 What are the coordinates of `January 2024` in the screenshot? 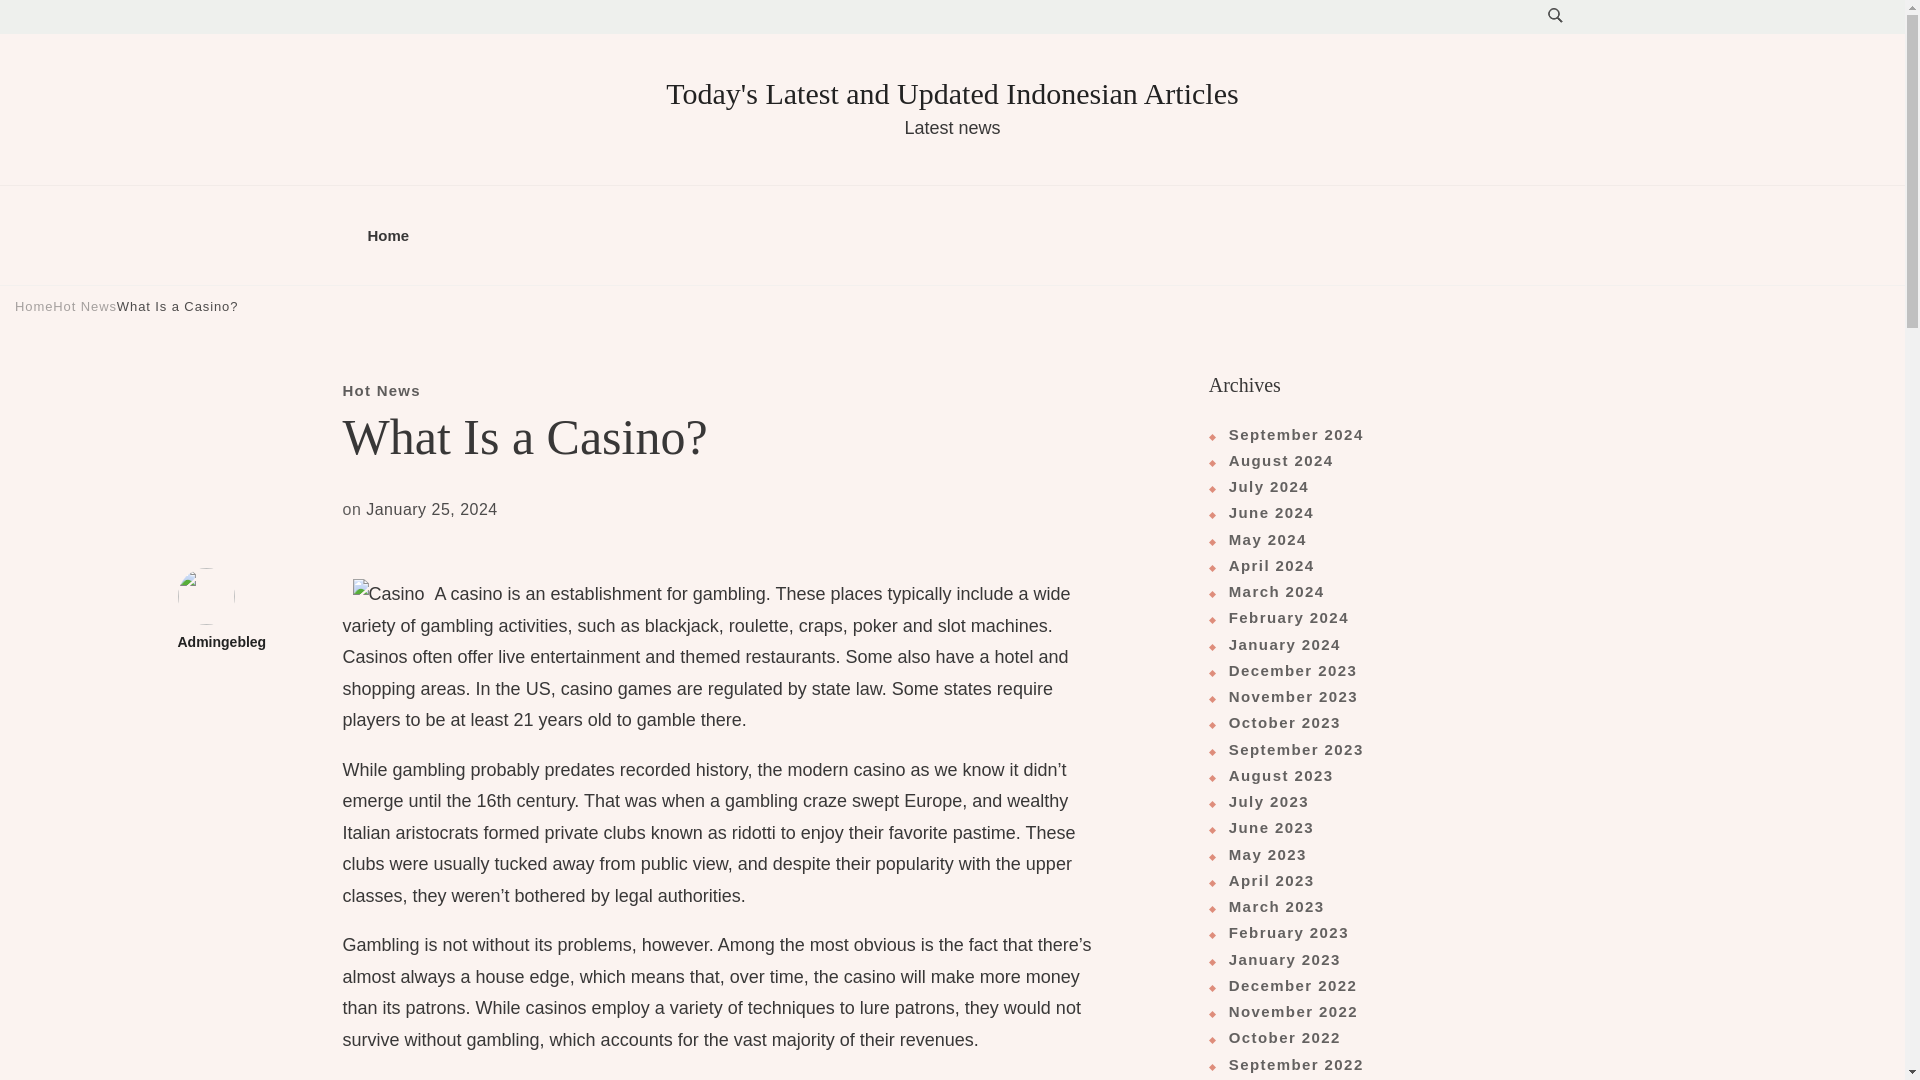 It's located at (1274, 644).